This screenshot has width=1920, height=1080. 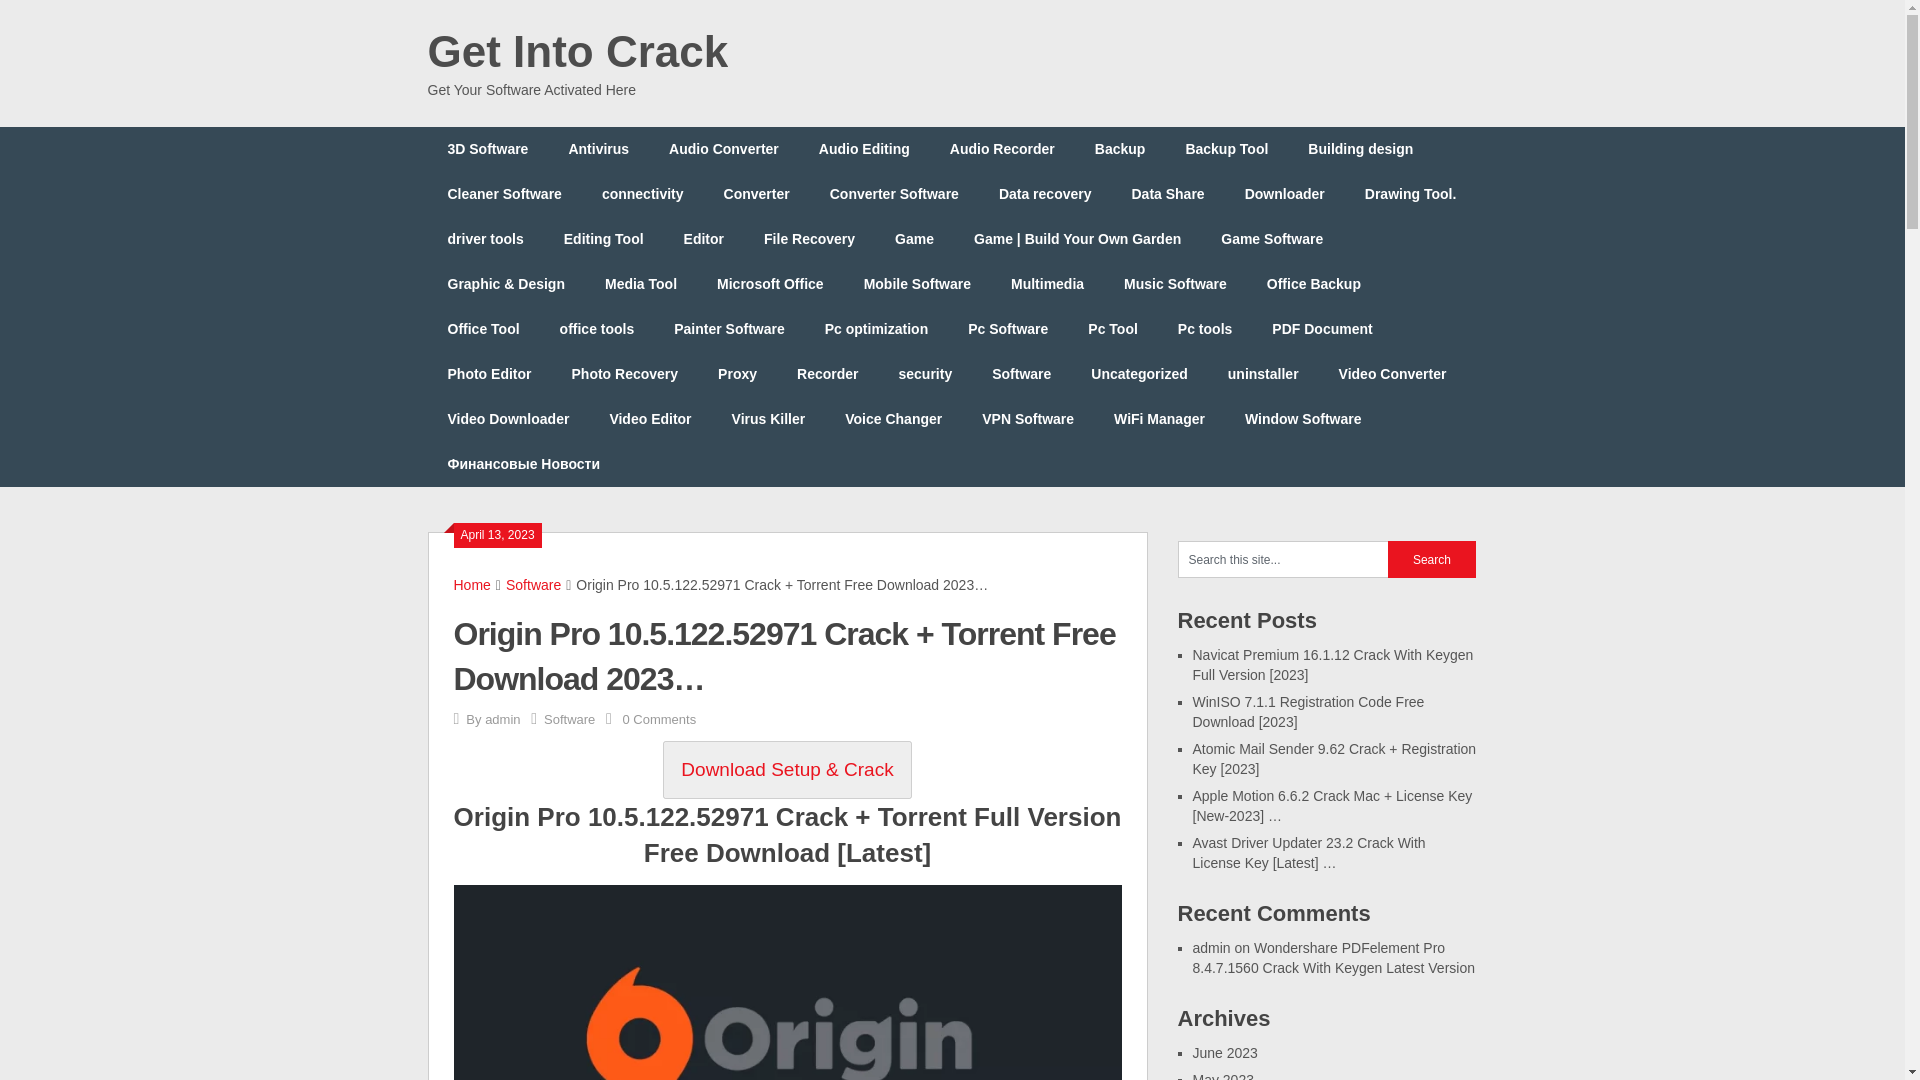 I want to click on Audio Recorder, so click(x=1002, y=149).